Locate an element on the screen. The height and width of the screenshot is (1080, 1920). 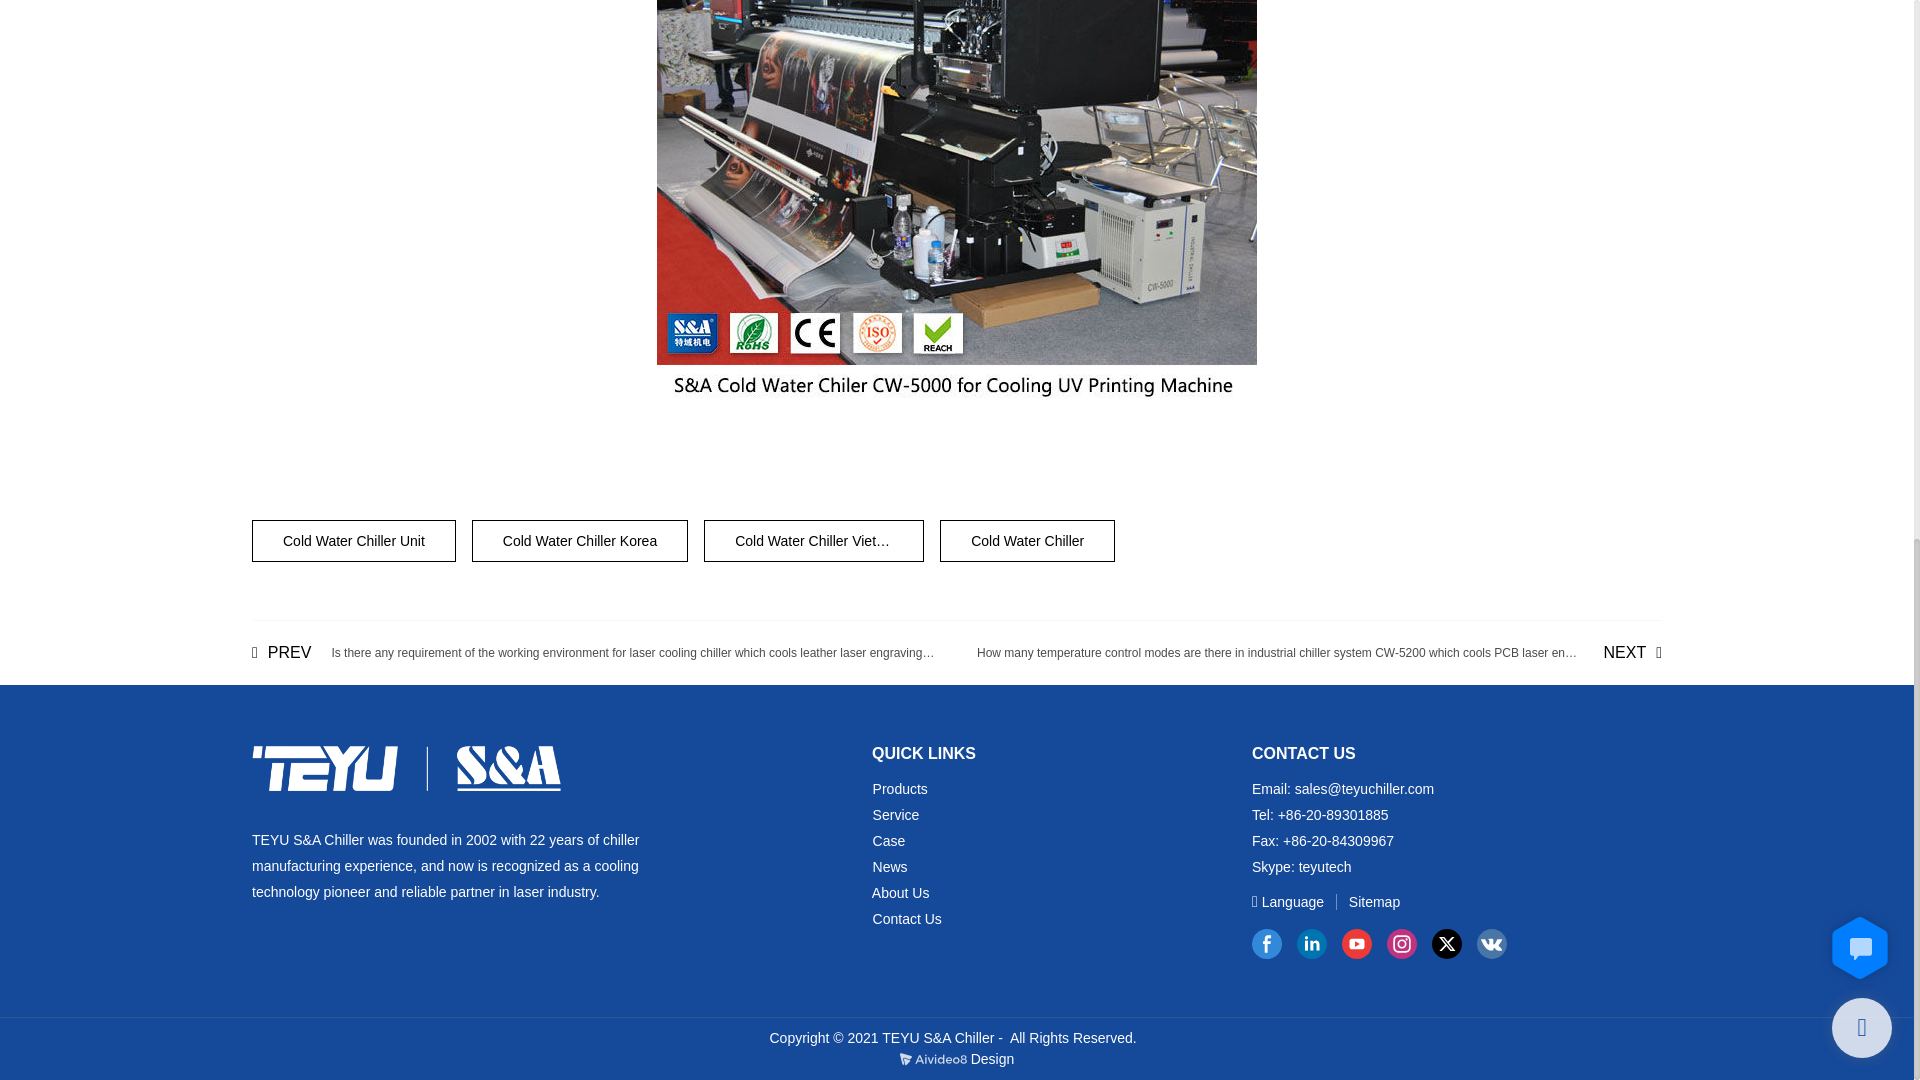
Cold Water Chiller Unit is located at coordinates (354, 540).